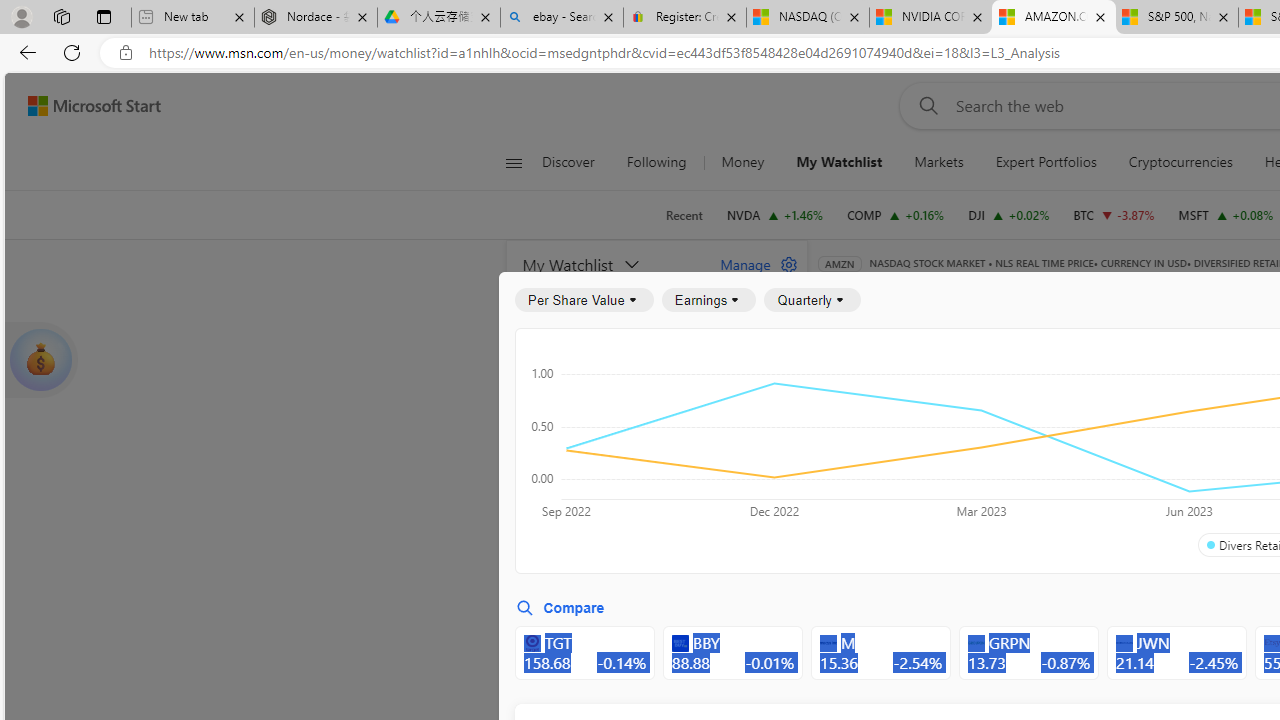 The width and height of the screenshot is (1280, 720). Describe the element at coordinates (924, 105) in the screenshot. I see `Web search` at that location.